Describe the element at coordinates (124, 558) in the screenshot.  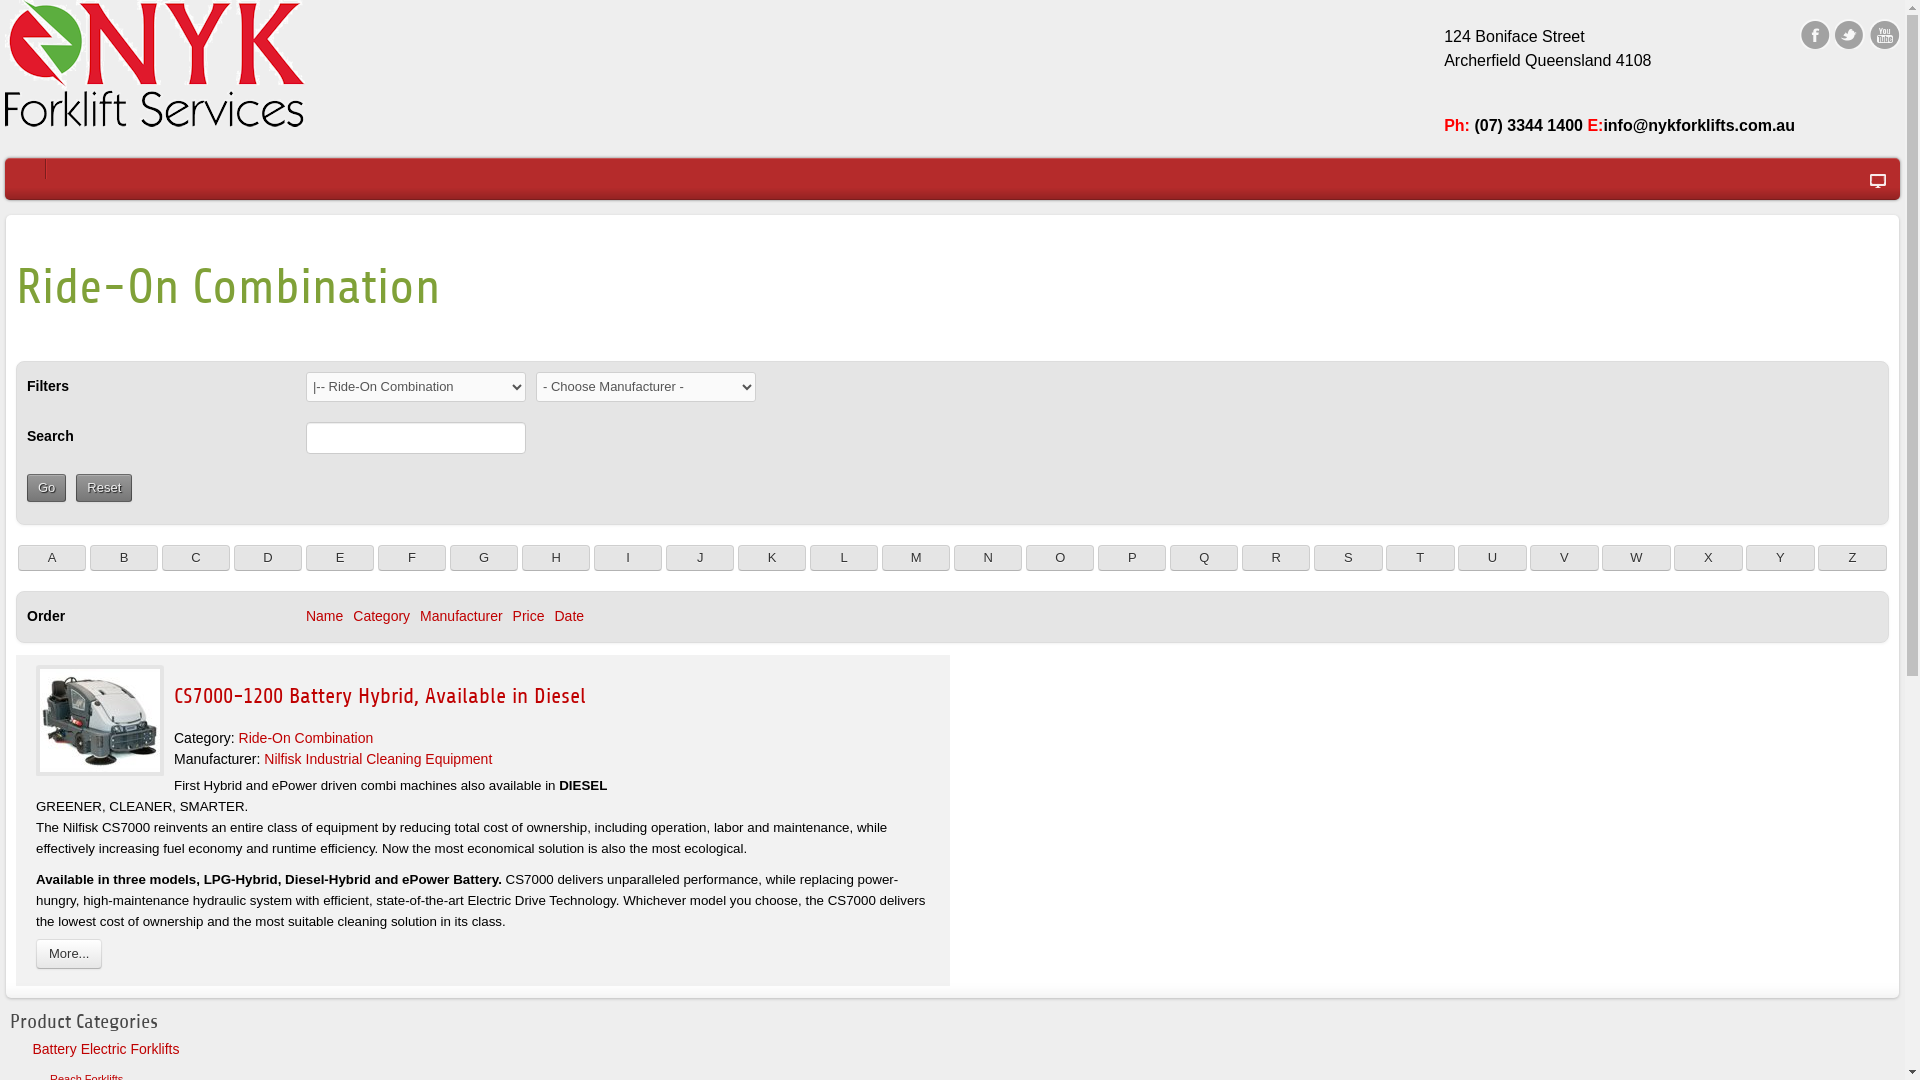
I see `B` at that location.